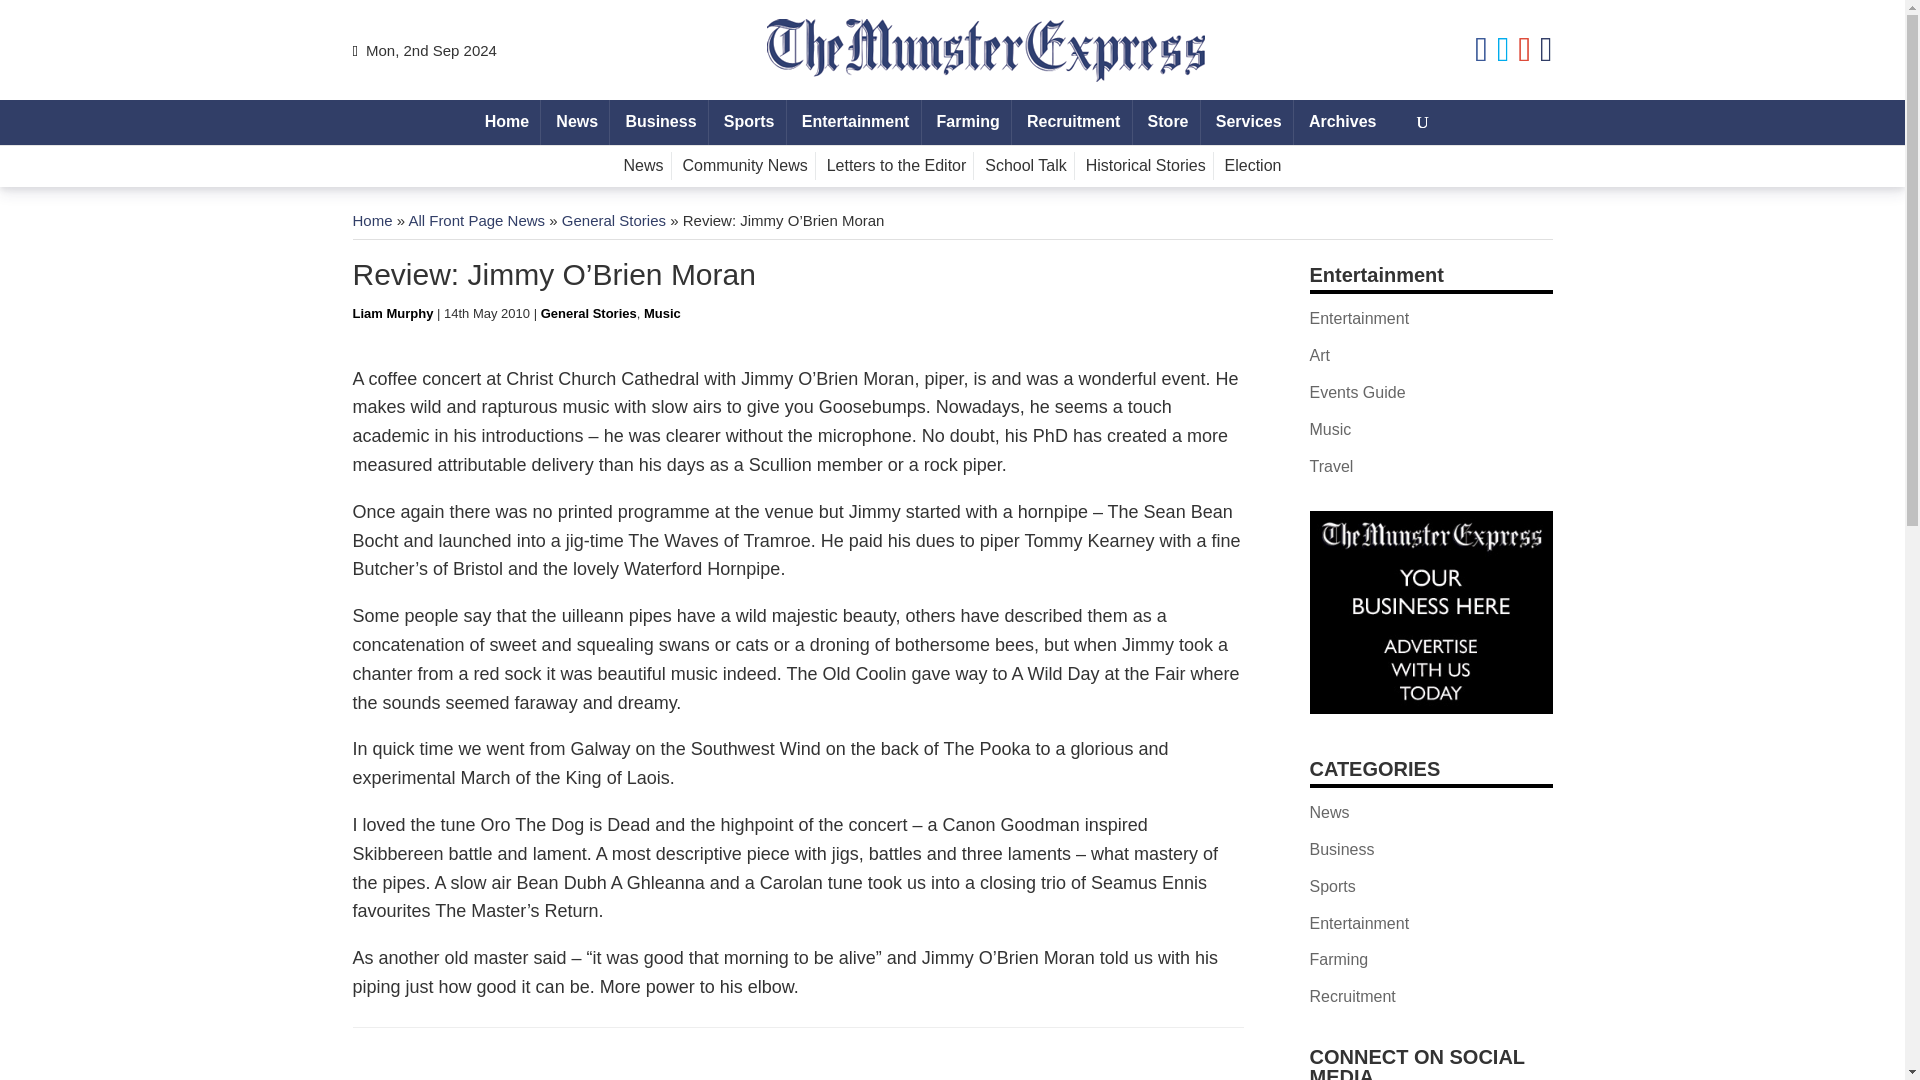 The height and width of the screenshot is (1080, 1920). What do you see at coordinates (661, 122) in the screenshot?
I see `Business` at bounding box center [661, 122].